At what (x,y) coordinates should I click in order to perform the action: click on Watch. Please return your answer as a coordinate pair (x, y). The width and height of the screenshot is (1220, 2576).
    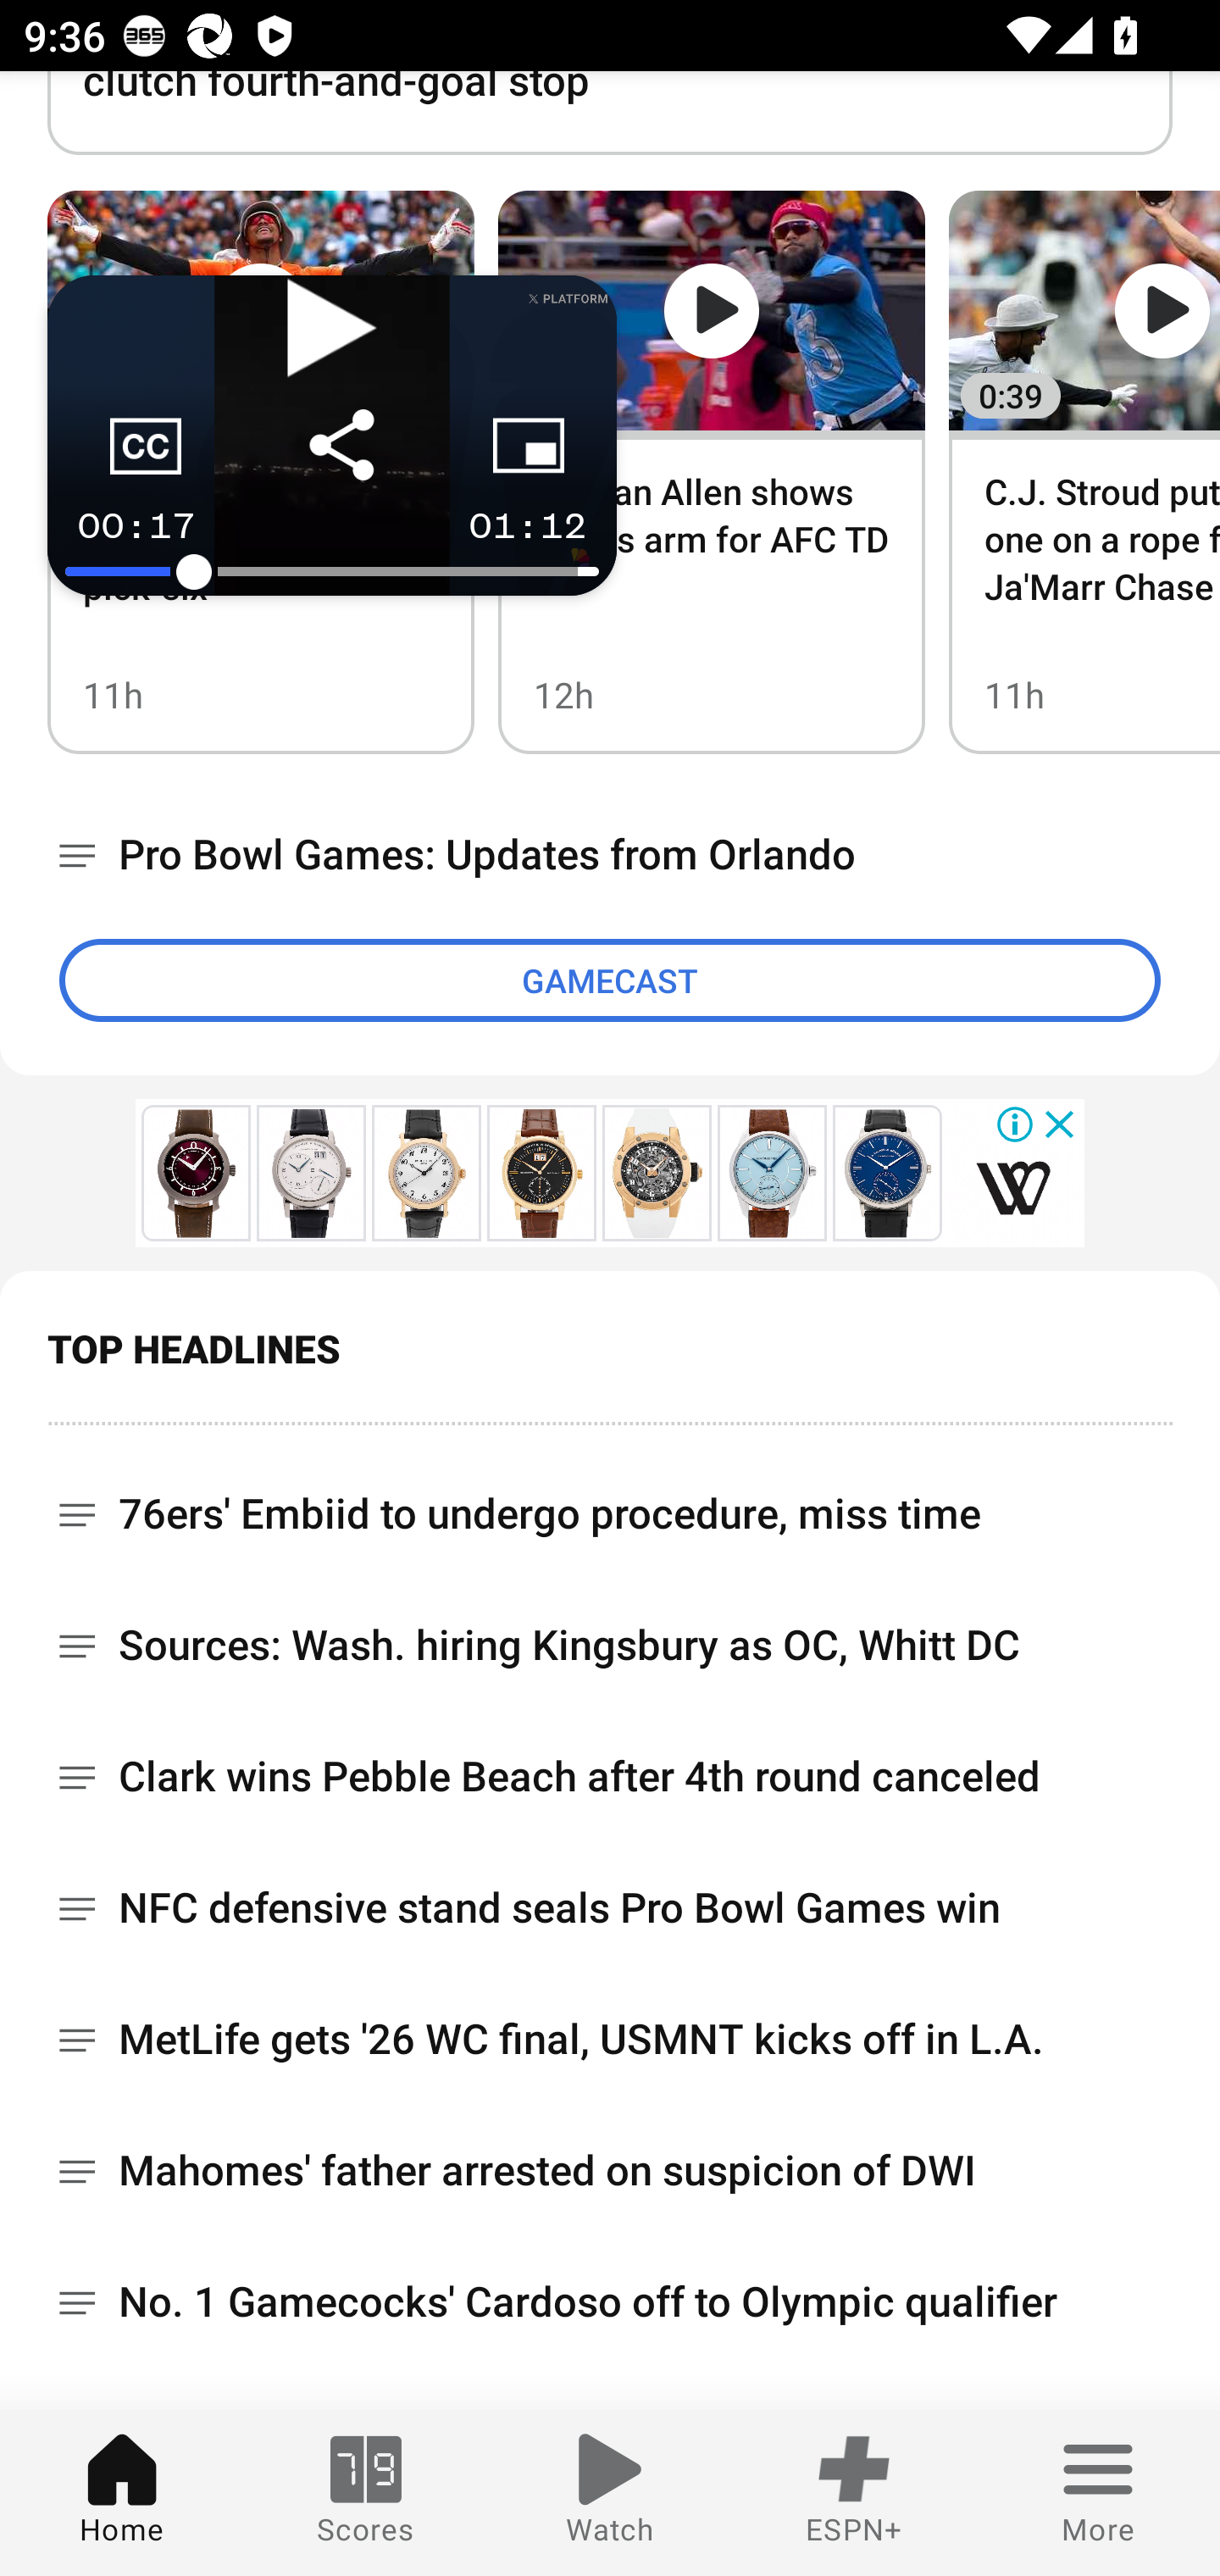
    Looking at the image, I should click on (610, 2493).